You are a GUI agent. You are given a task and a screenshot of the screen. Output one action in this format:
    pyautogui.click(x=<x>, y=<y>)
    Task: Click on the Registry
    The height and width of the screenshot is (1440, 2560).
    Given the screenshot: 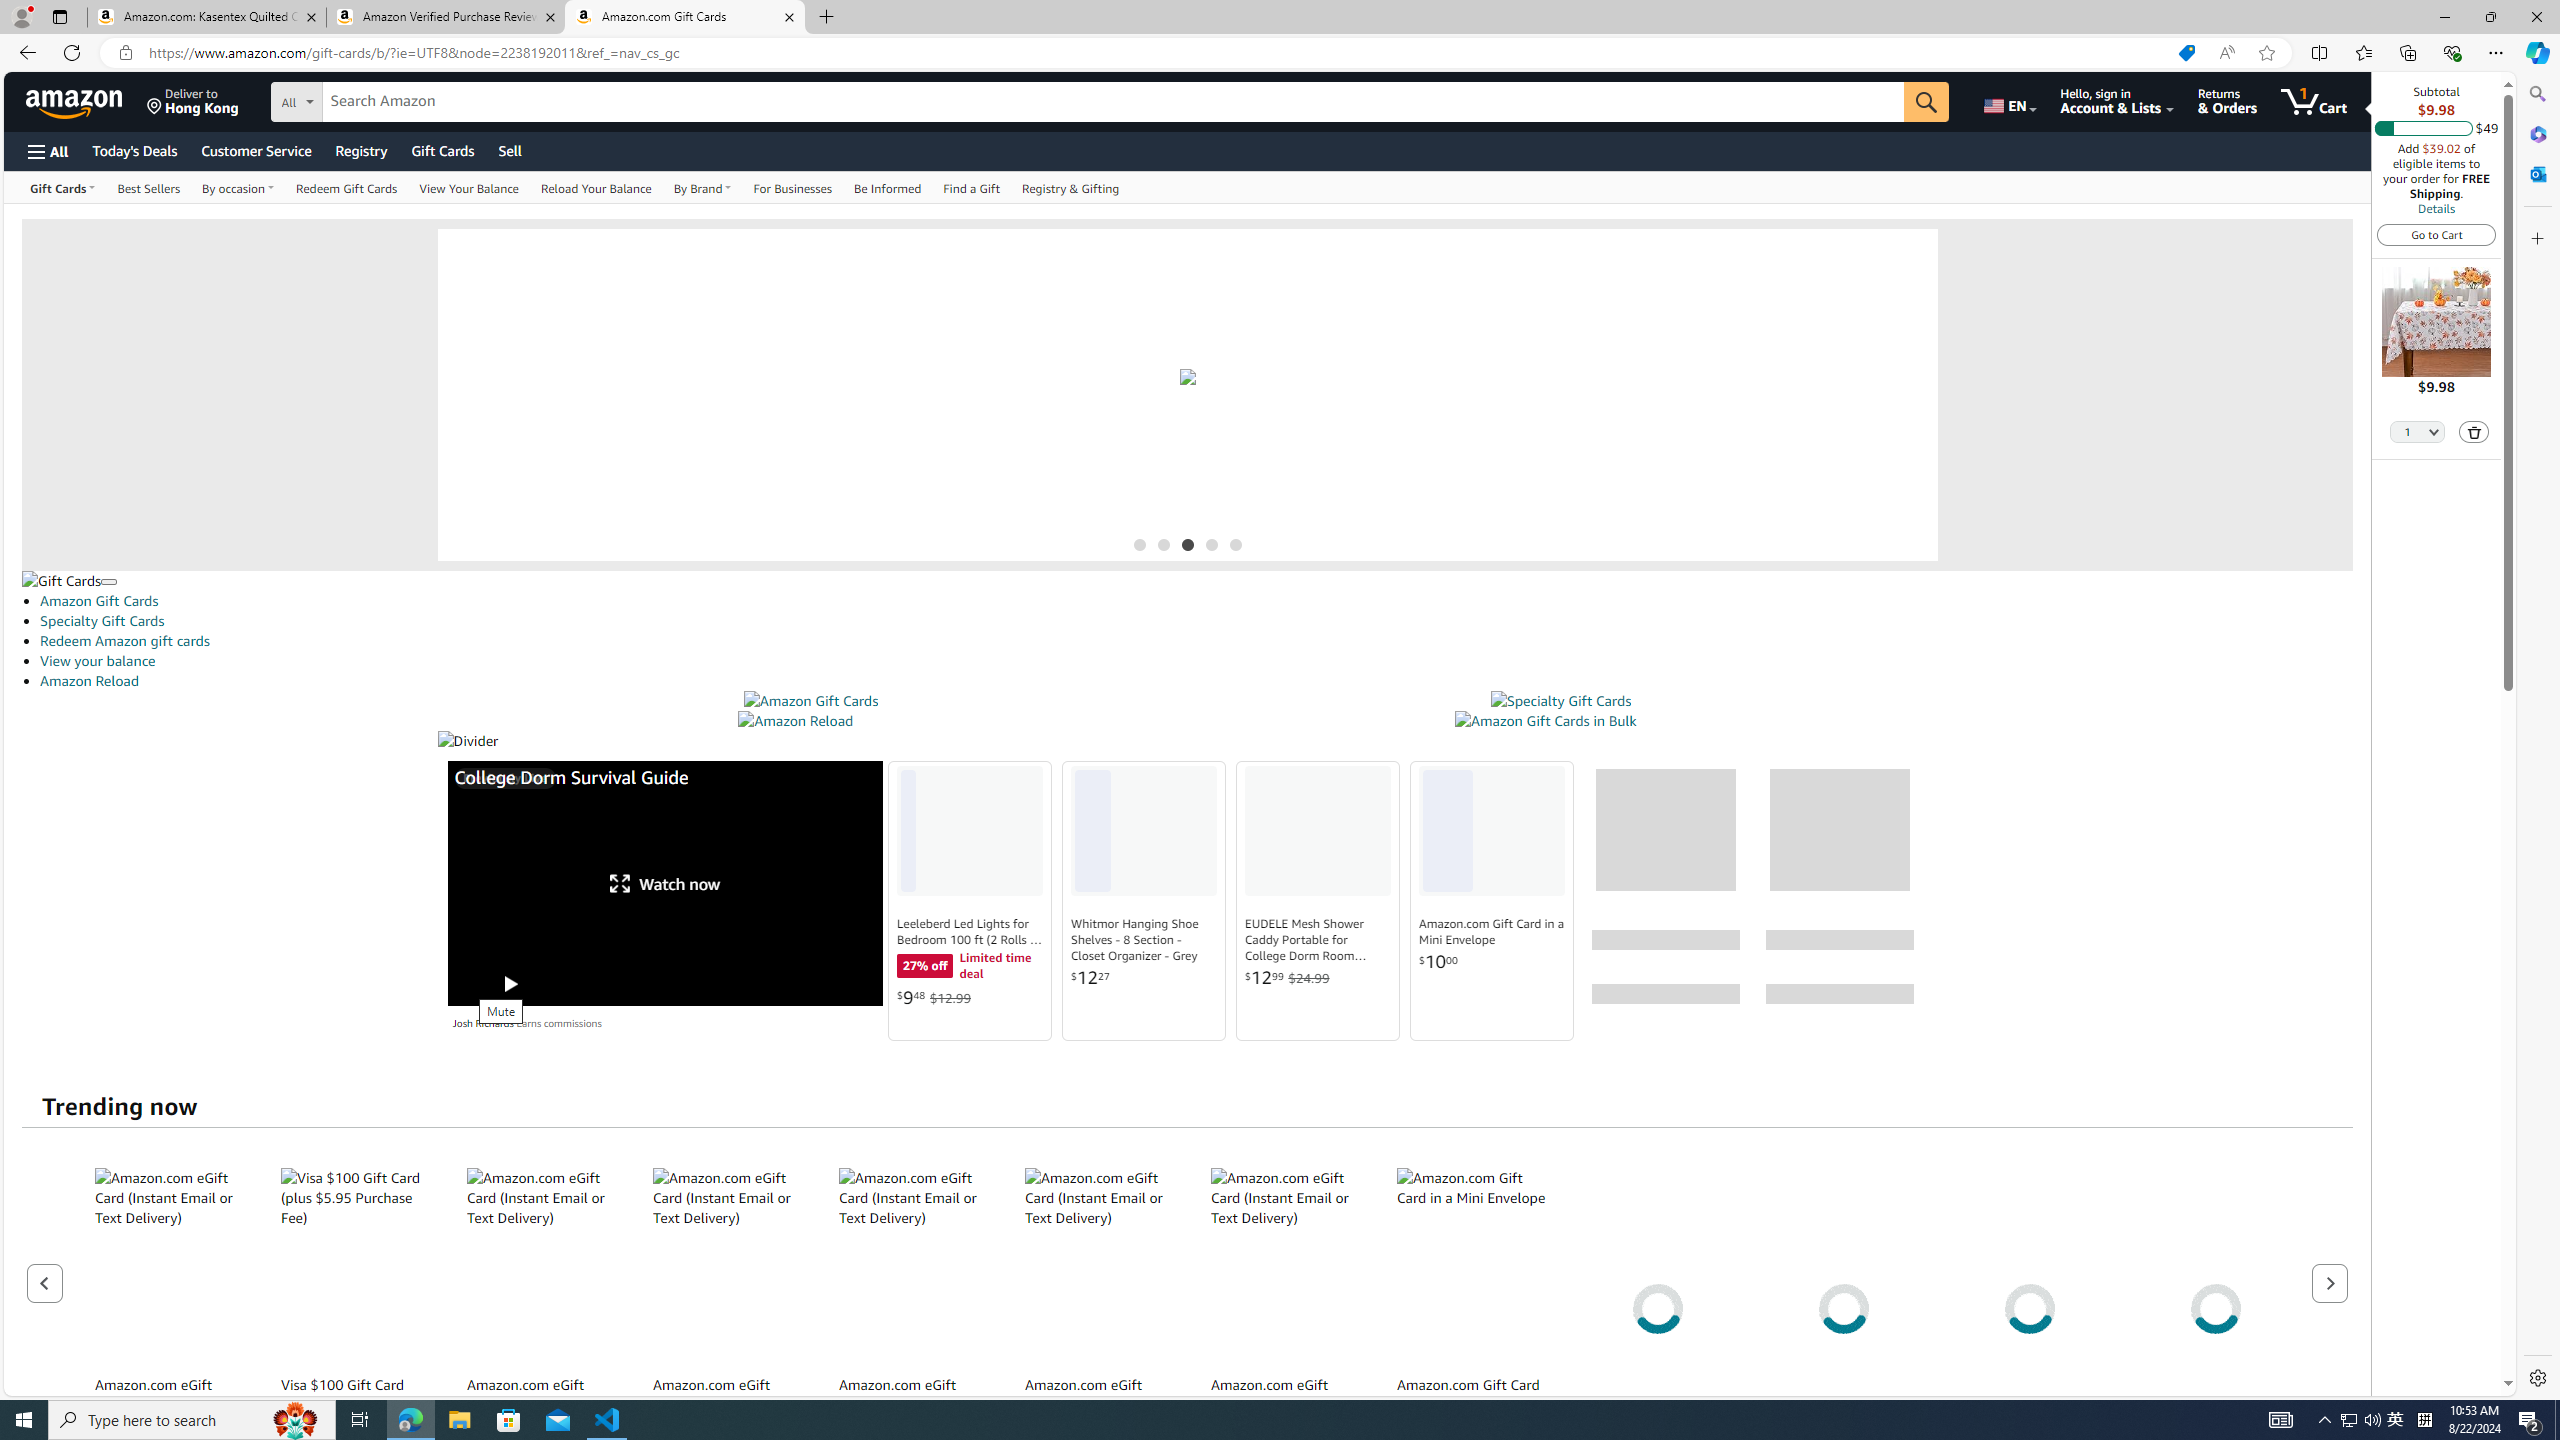 What is the action you would take?
    pyautogui.click(x=360, y=150)
    